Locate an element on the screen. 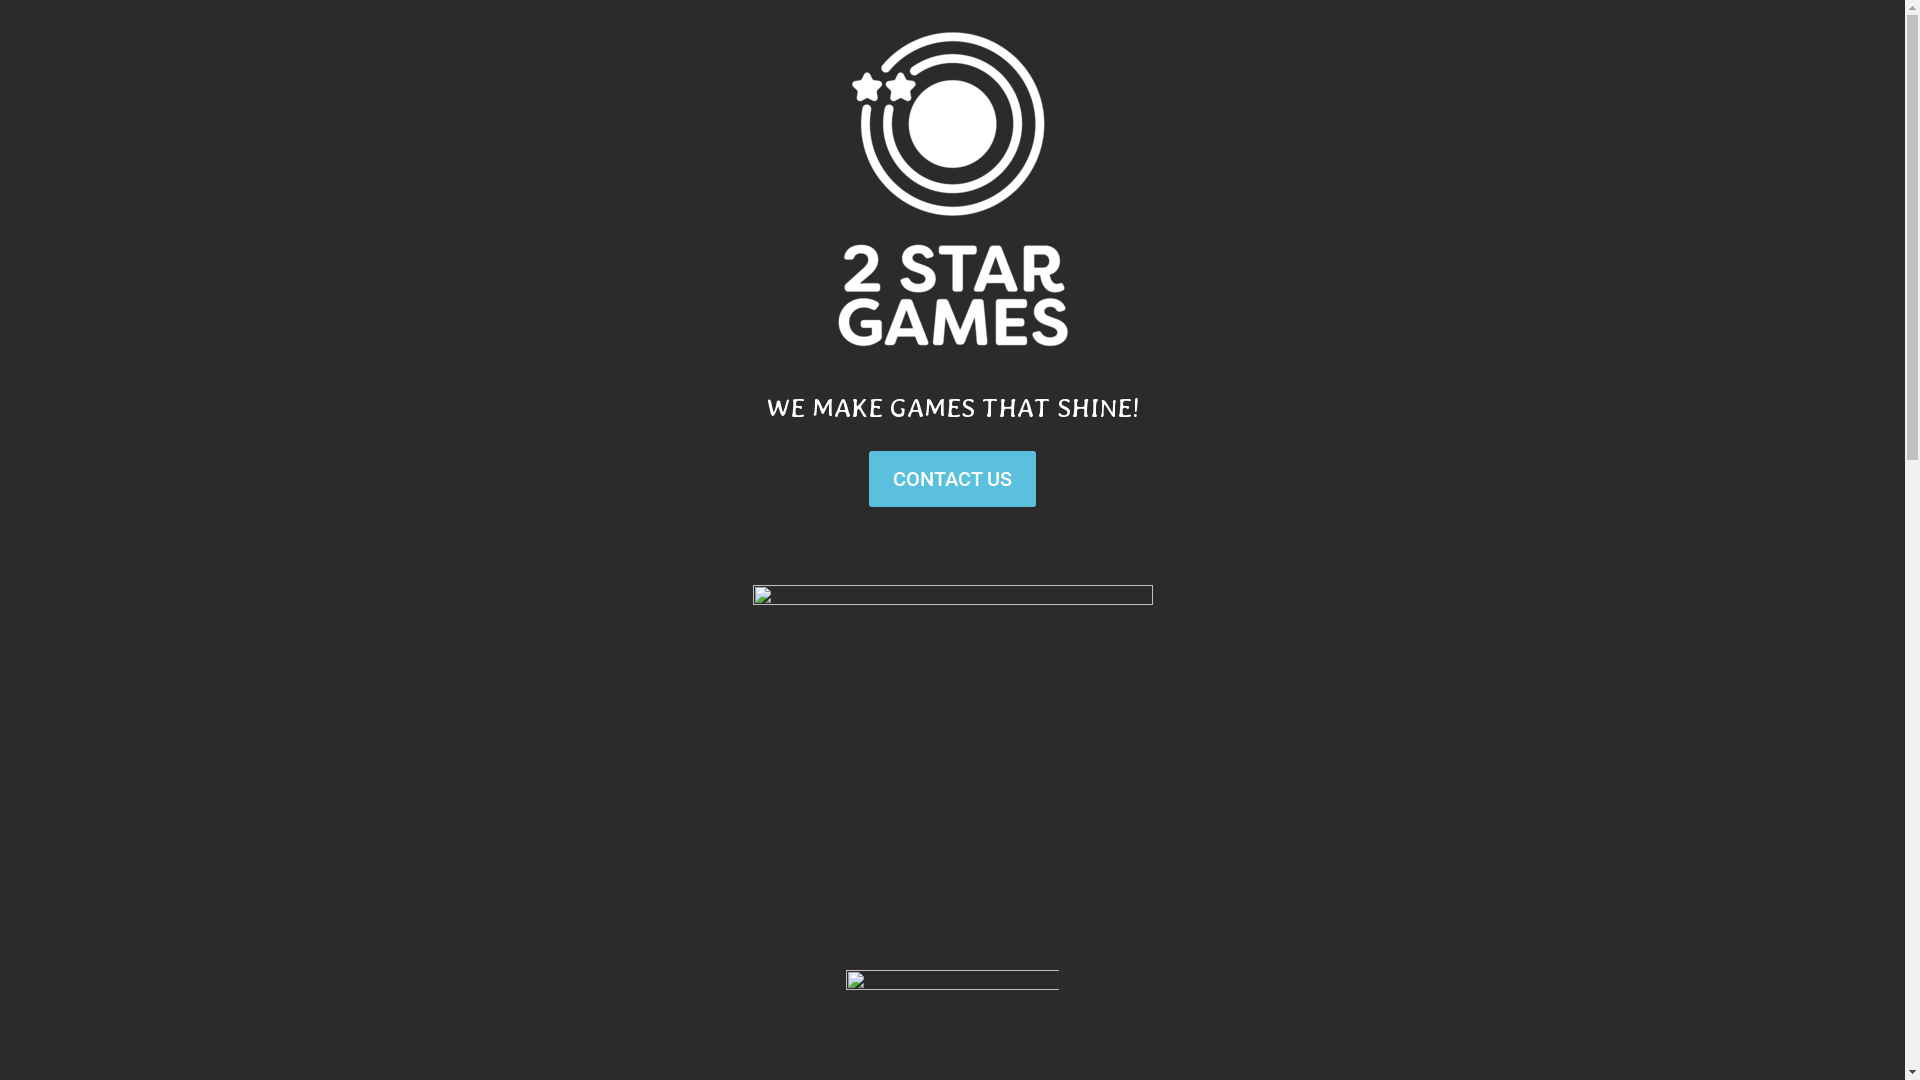 The height and width of the screenshot is (1080, 1920). CONTACT US is located at coordinates (952, 479).